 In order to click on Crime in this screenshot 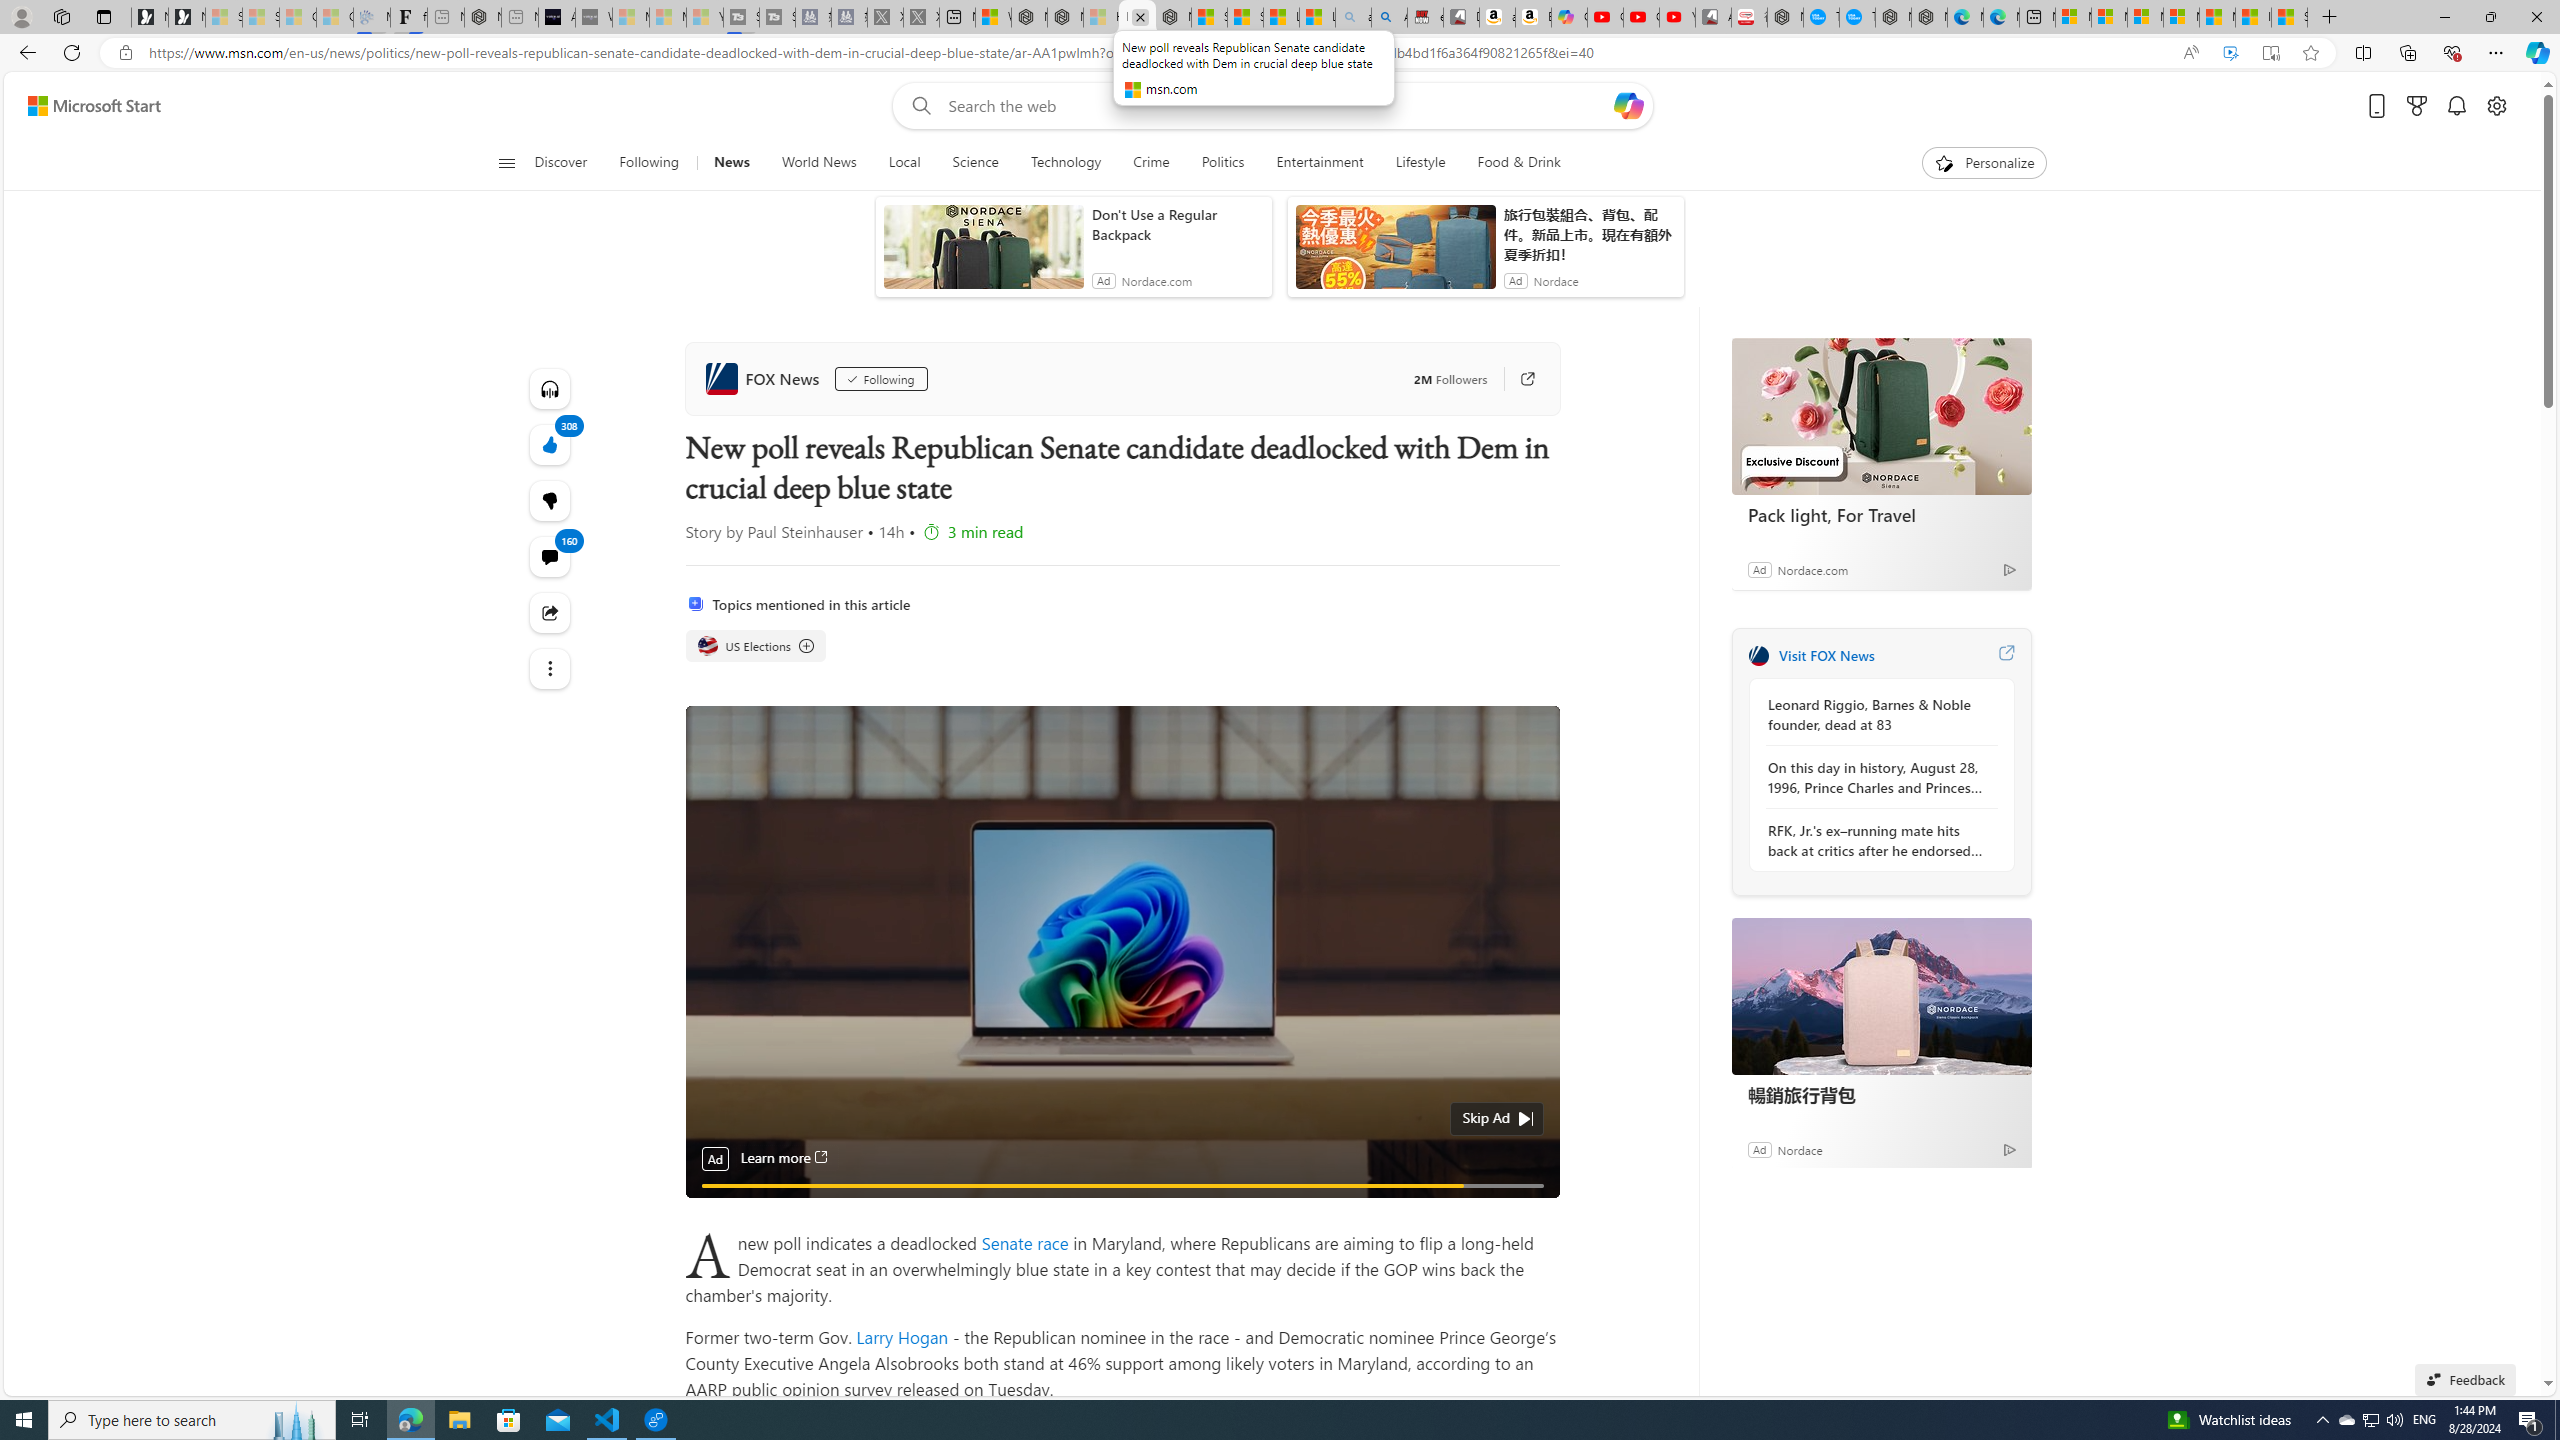, I will do `click(1152, 163)`.